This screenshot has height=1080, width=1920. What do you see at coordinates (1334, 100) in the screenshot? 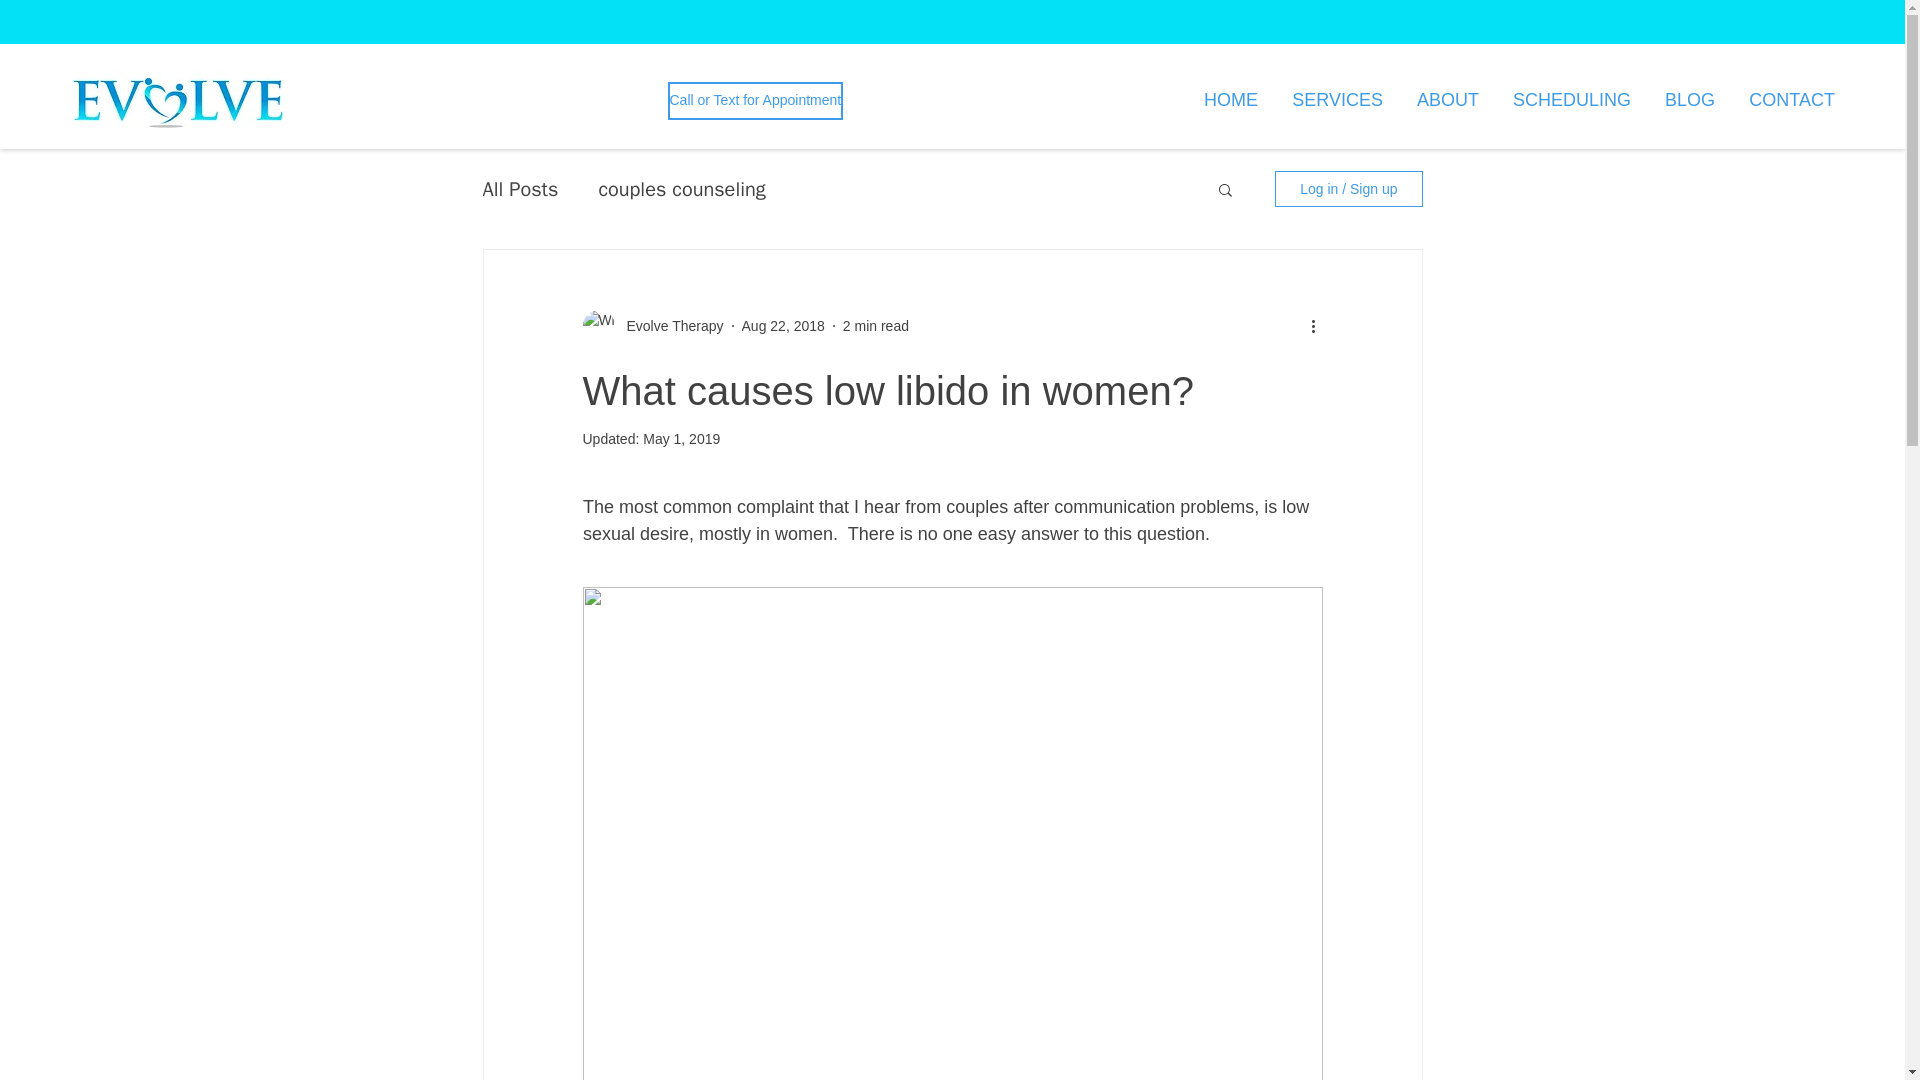
I see `SERVICES` at bounding box center [1334, 100].